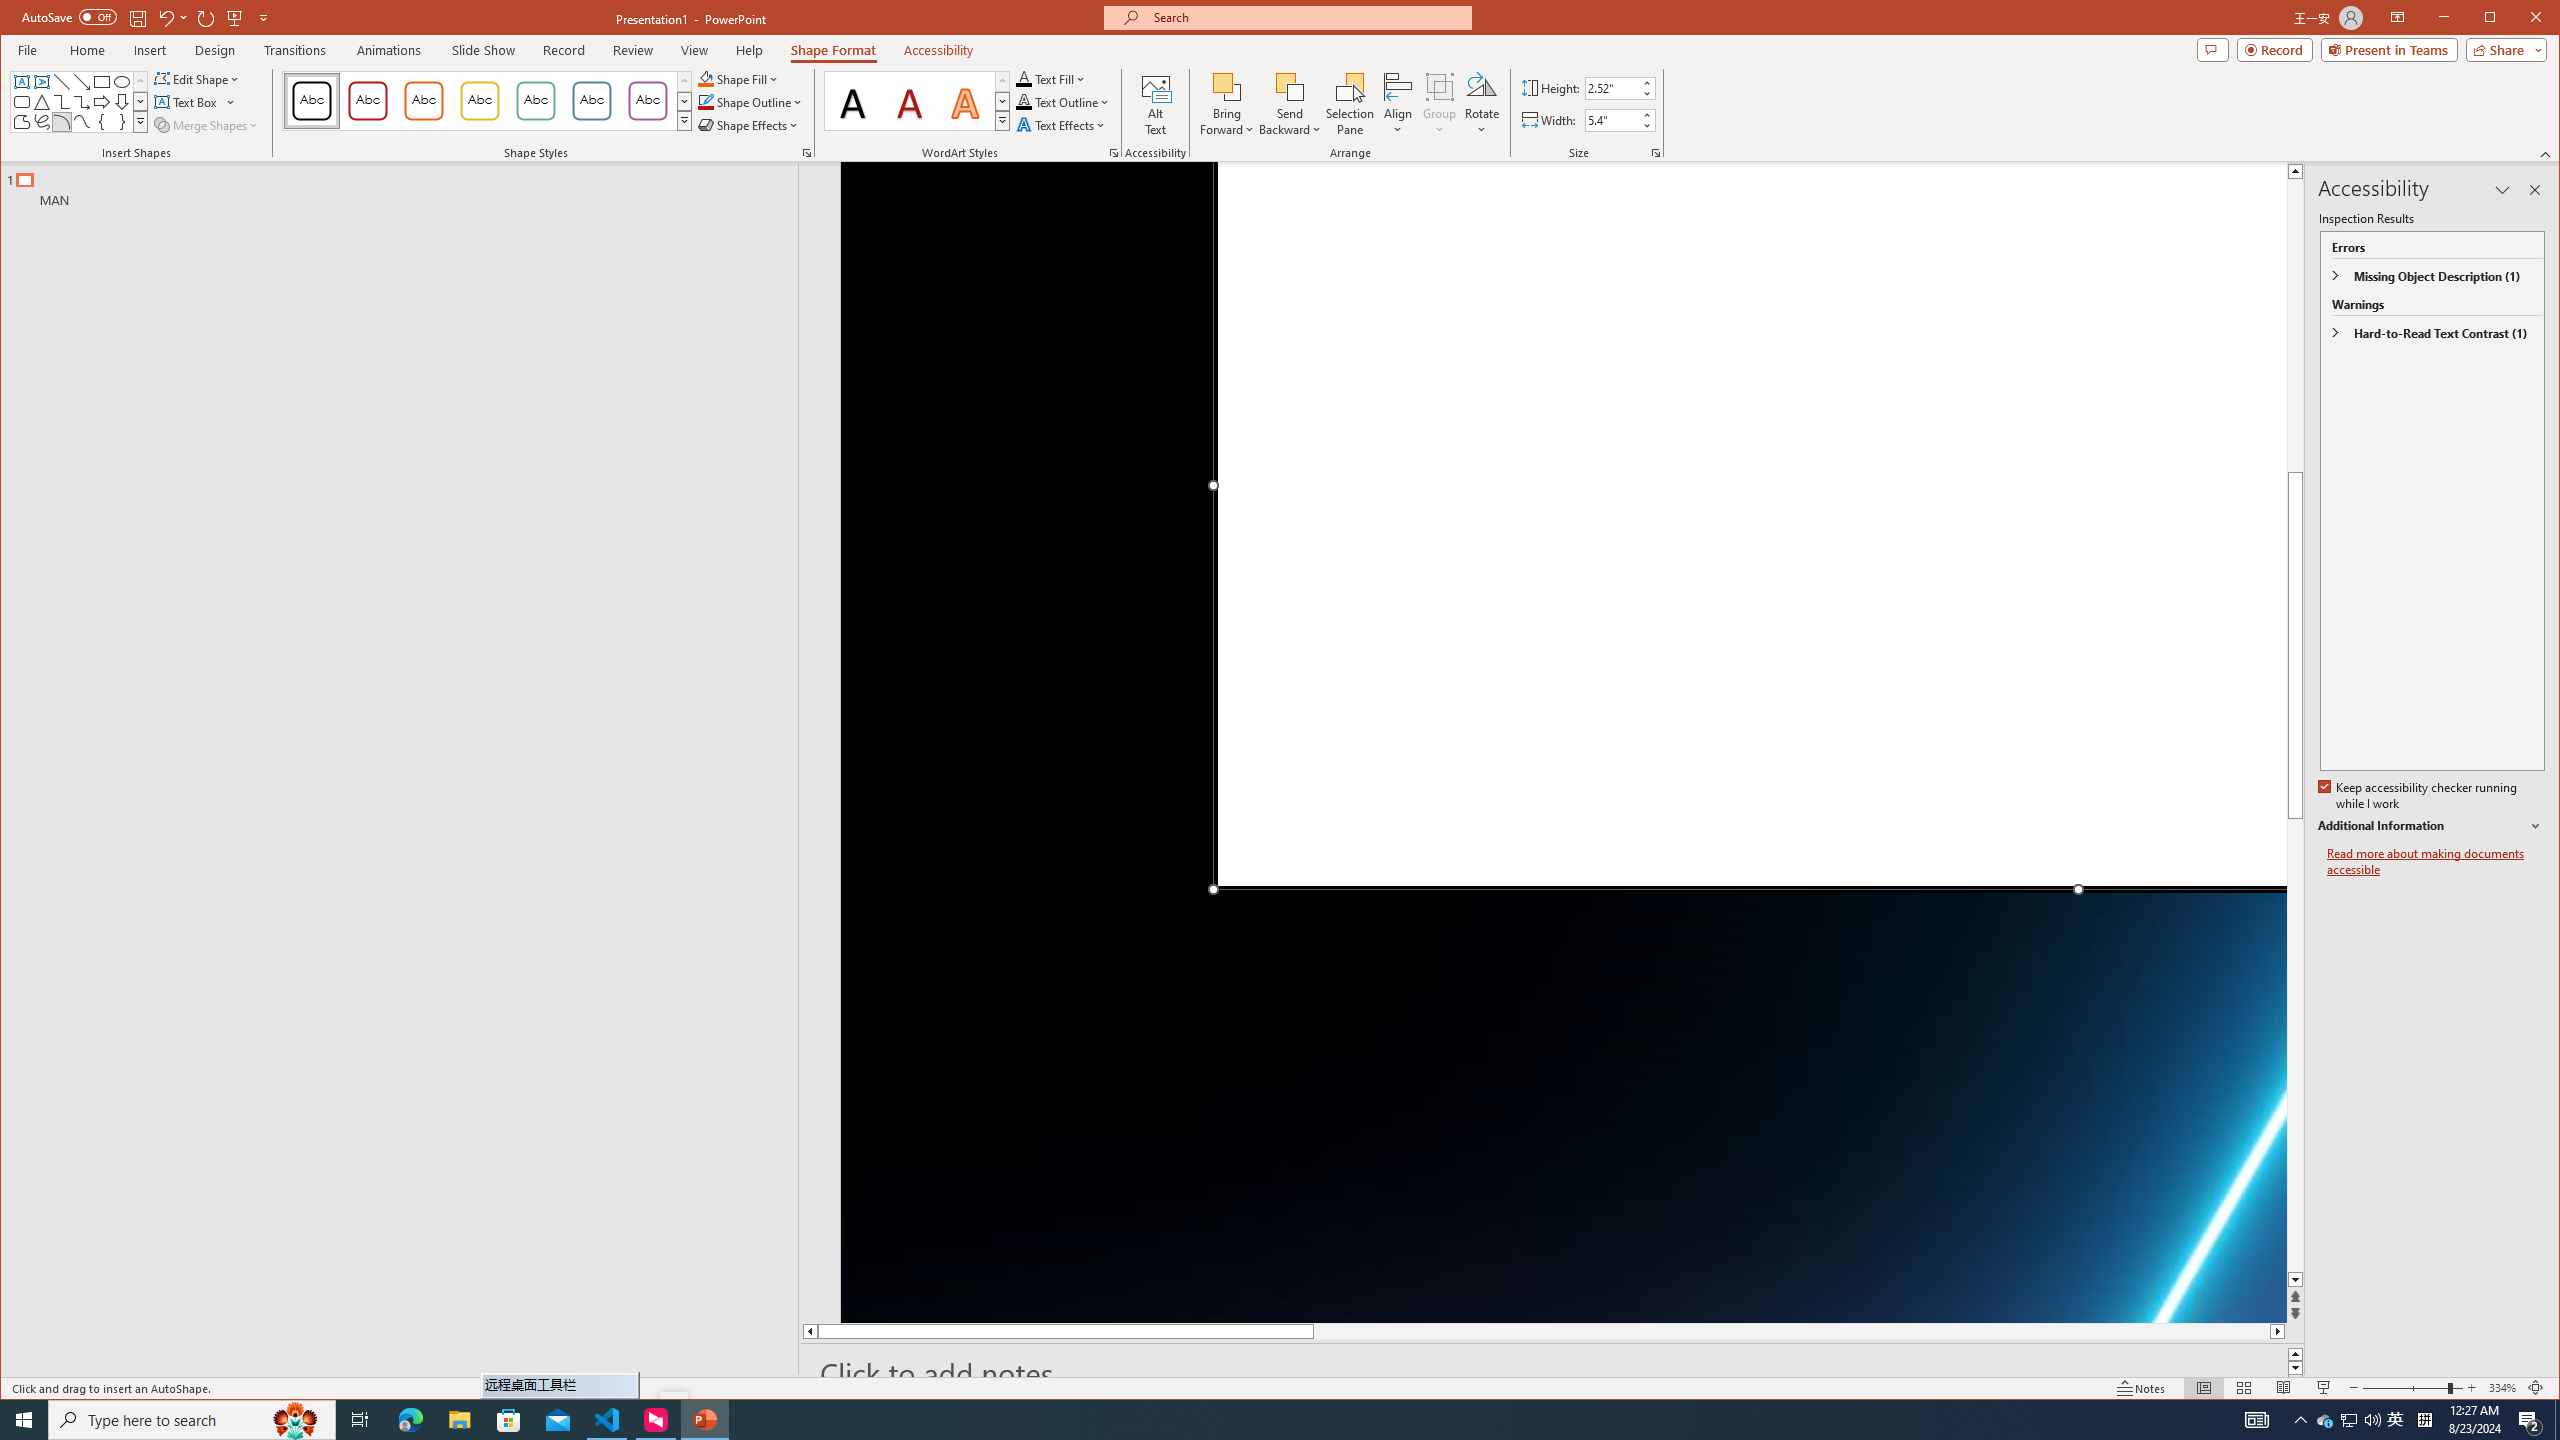 The image size is (2560, 1440). What do you see at coordinates (24, 1420) in the screenshot?
I see `Start` at bounding box center [24, 1420].